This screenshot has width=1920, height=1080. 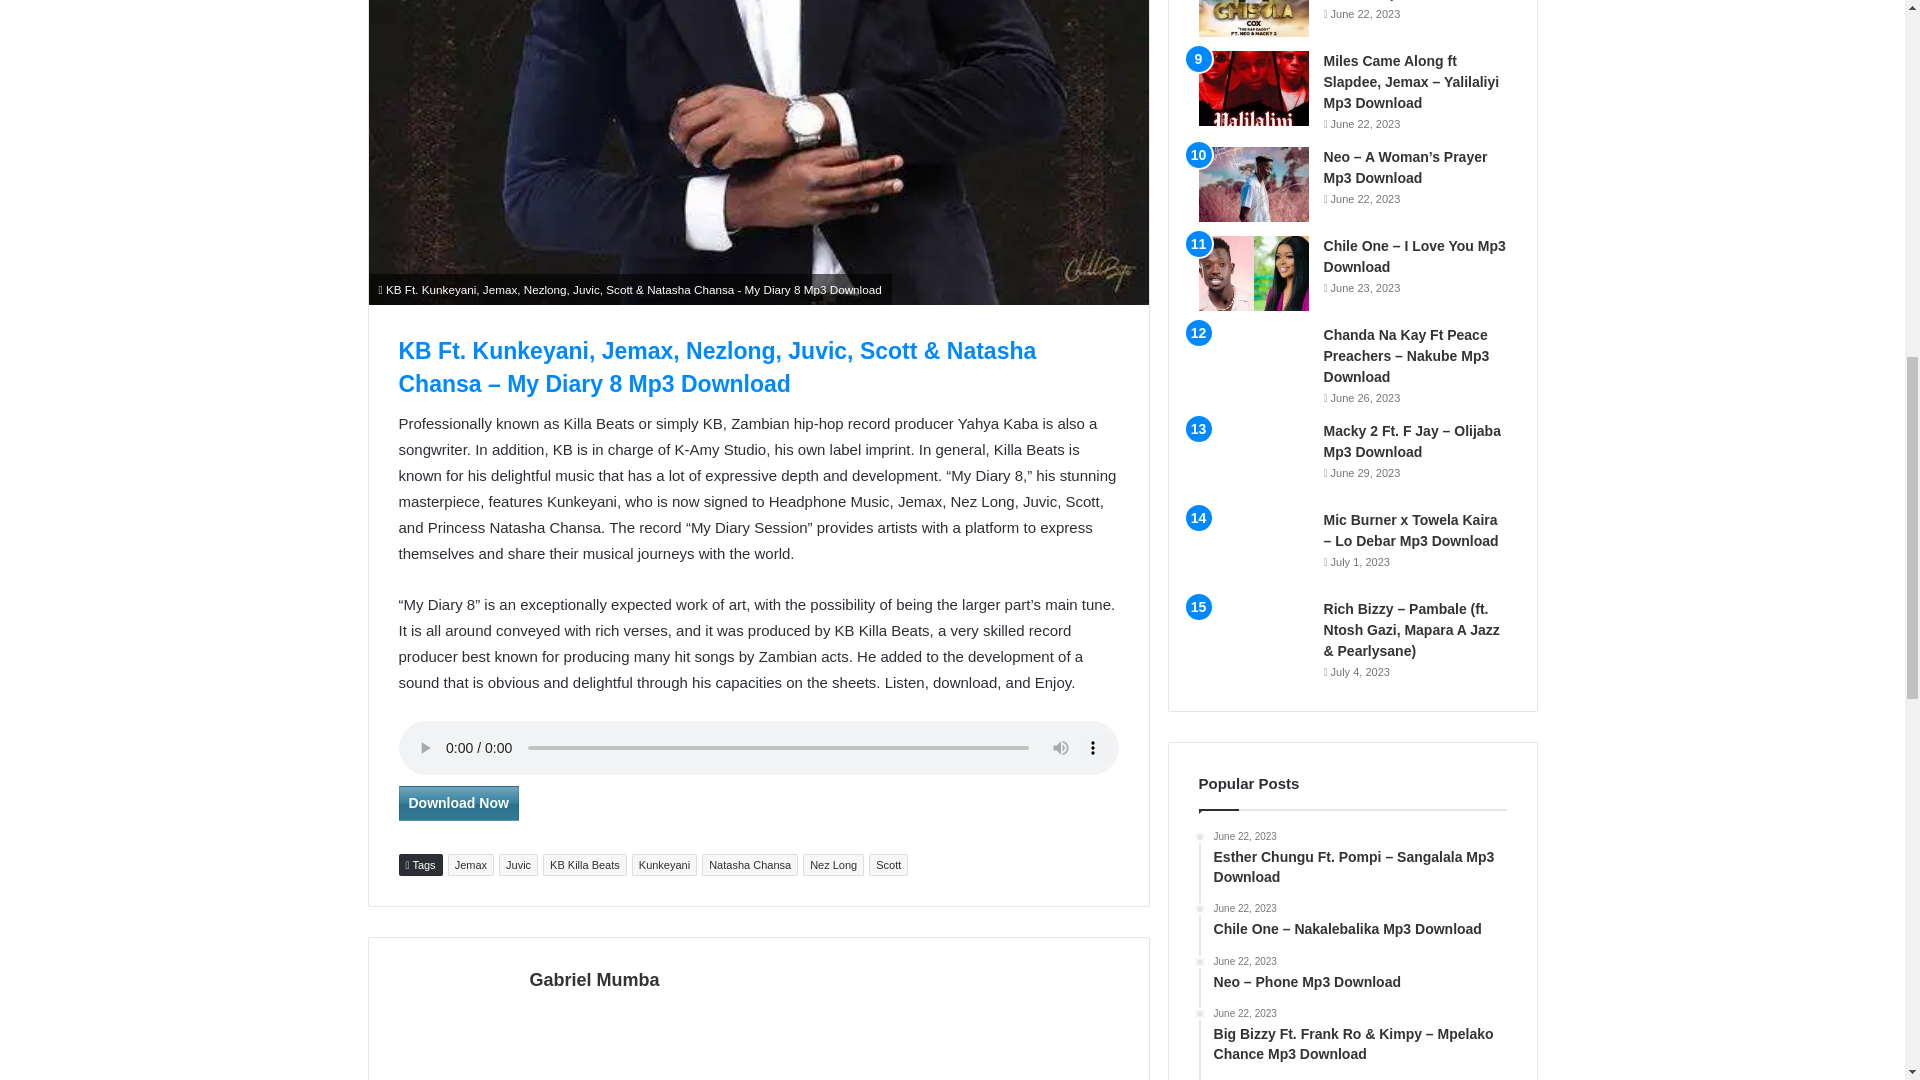 I want to click on Natasha Chansa, so click(x=750, y=864).